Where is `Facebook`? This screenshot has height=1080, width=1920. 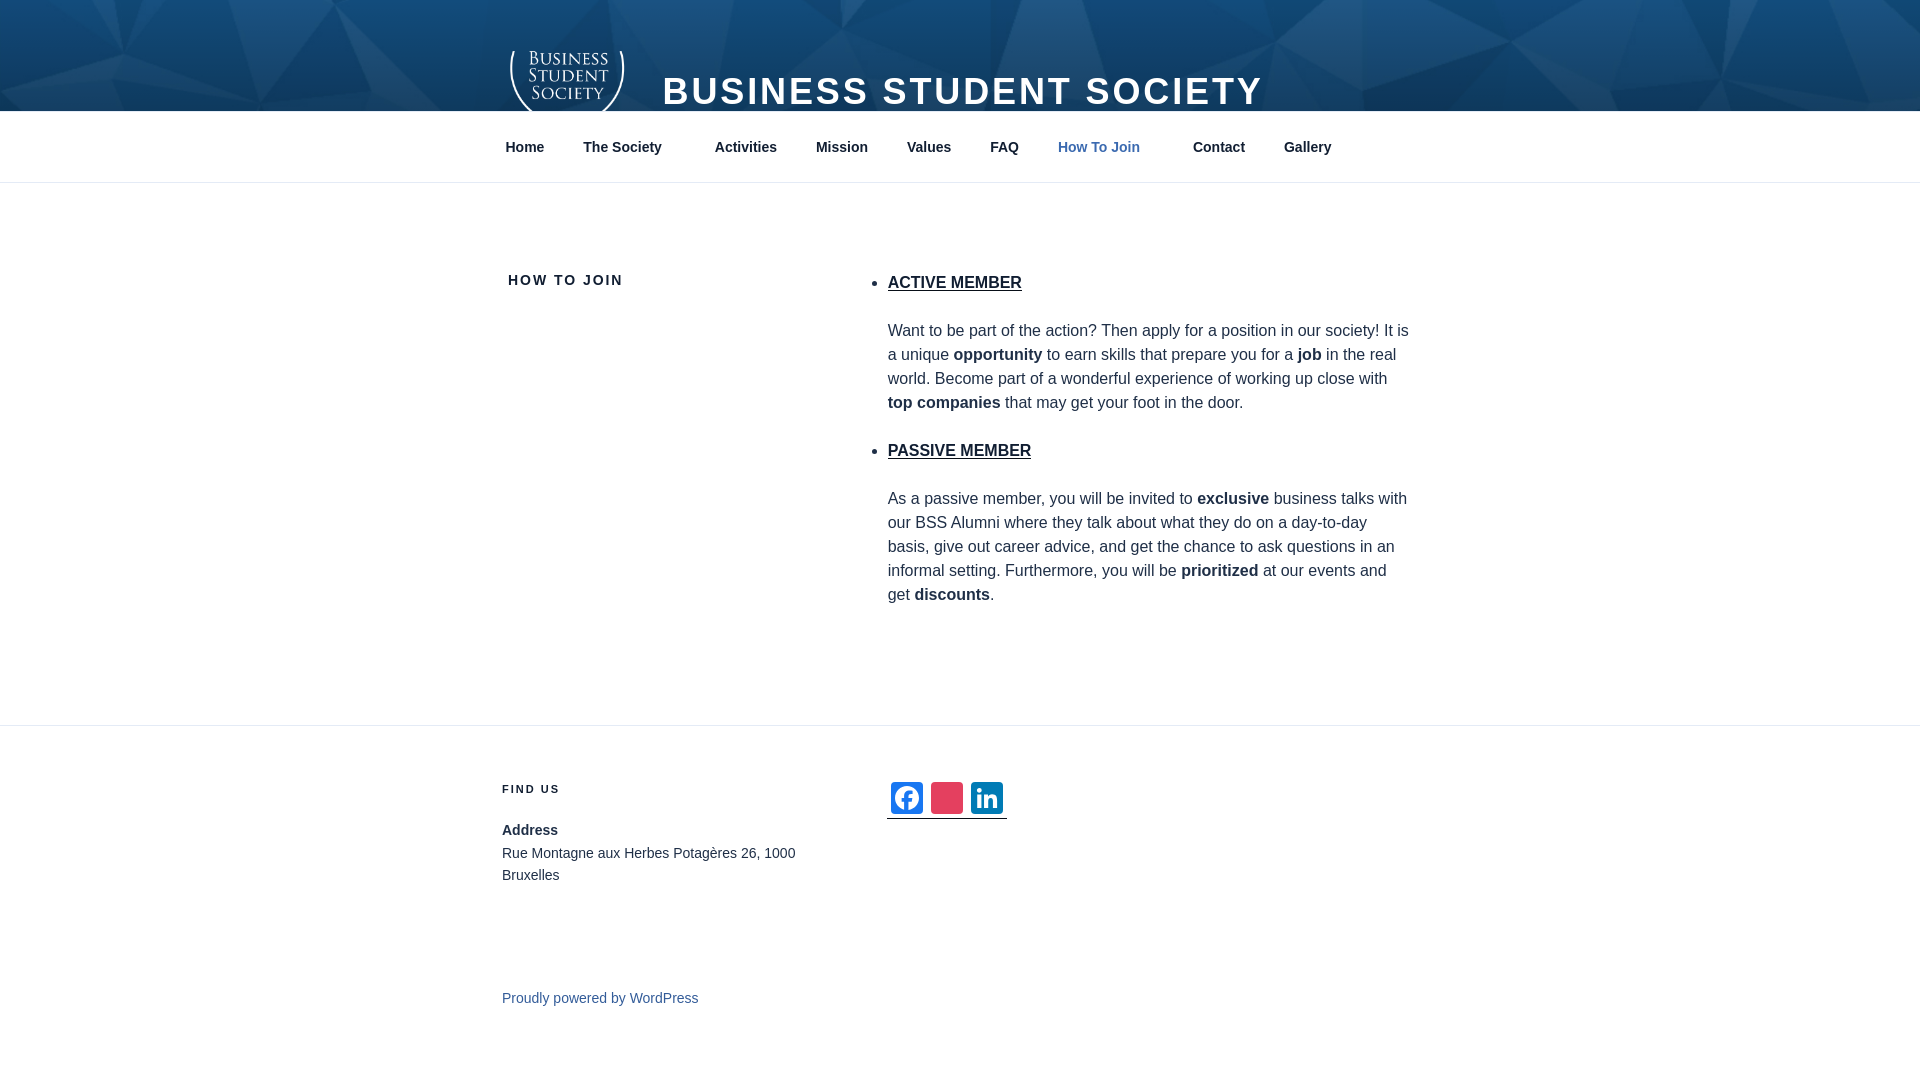
Facebook is located at coordinates (907, 800).